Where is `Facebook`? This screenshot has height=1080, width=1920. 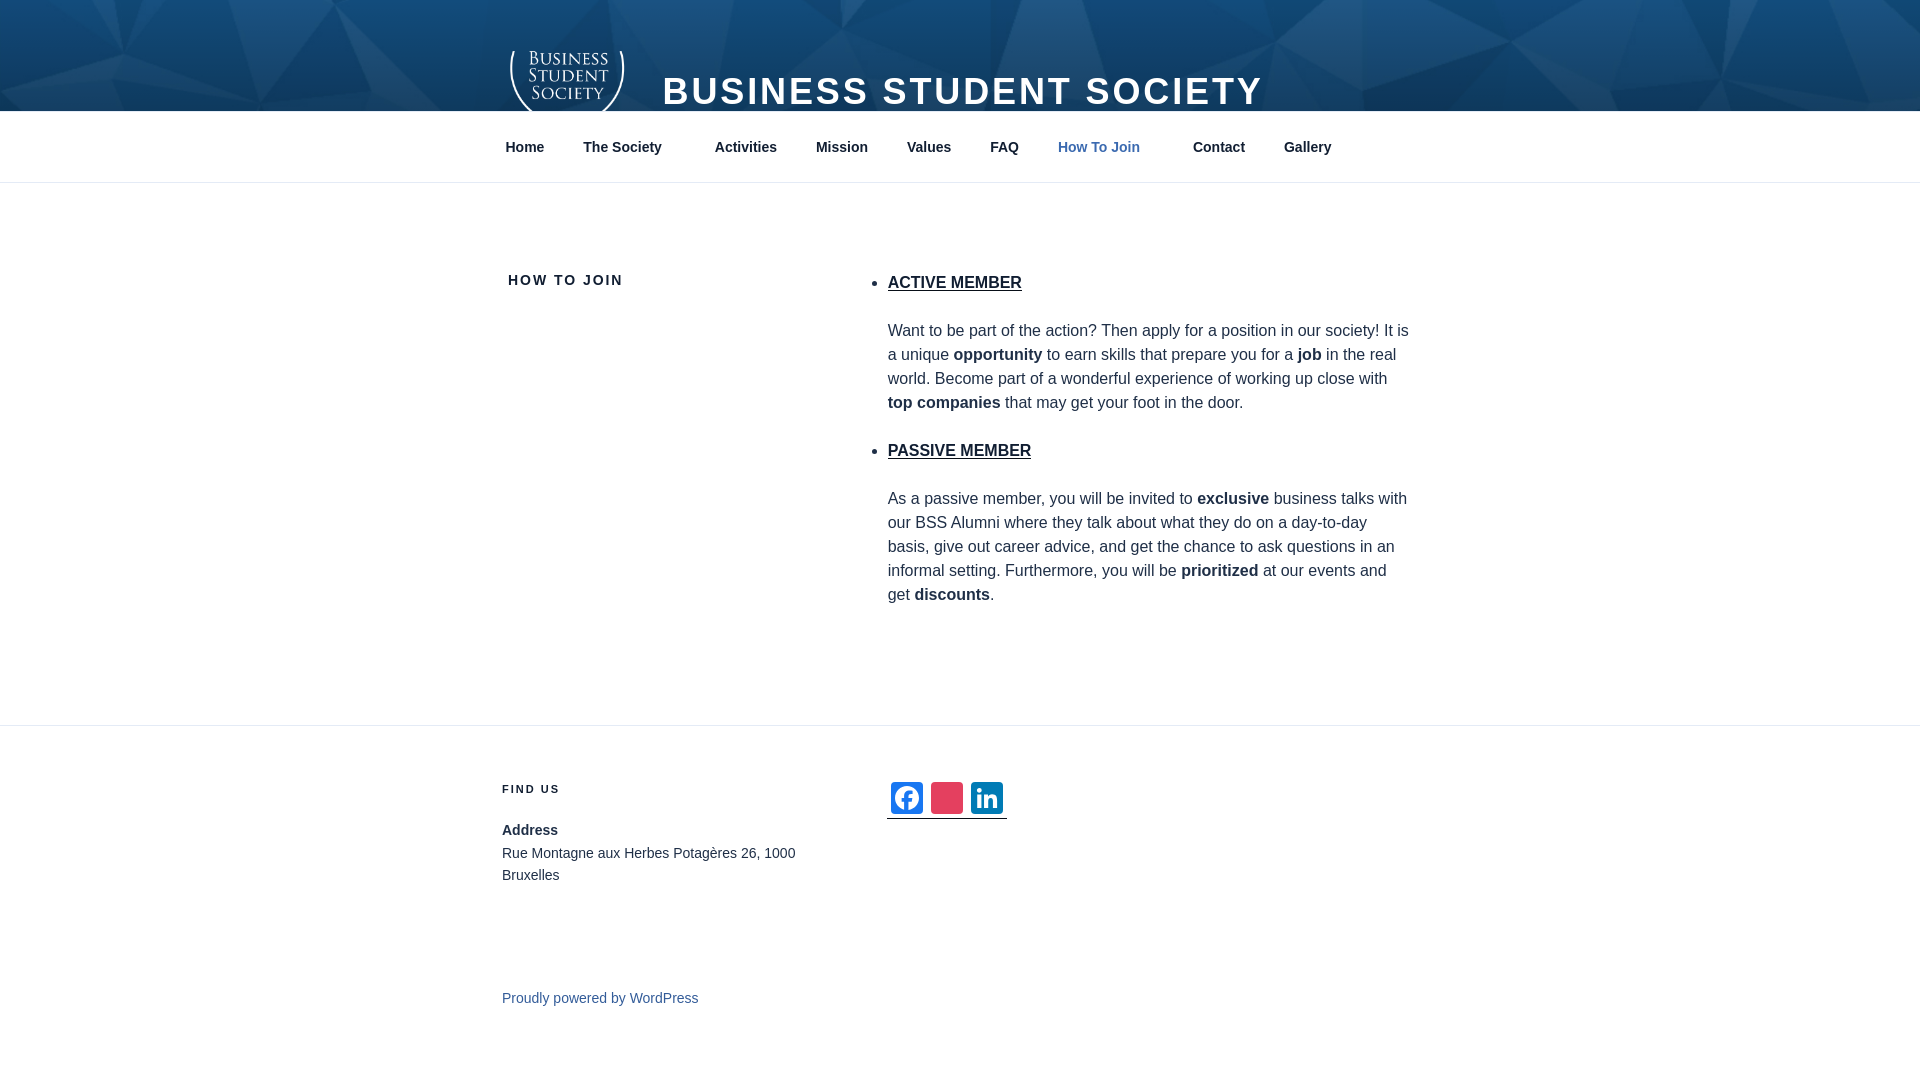
Facebook is located at coordinates (907, 800).